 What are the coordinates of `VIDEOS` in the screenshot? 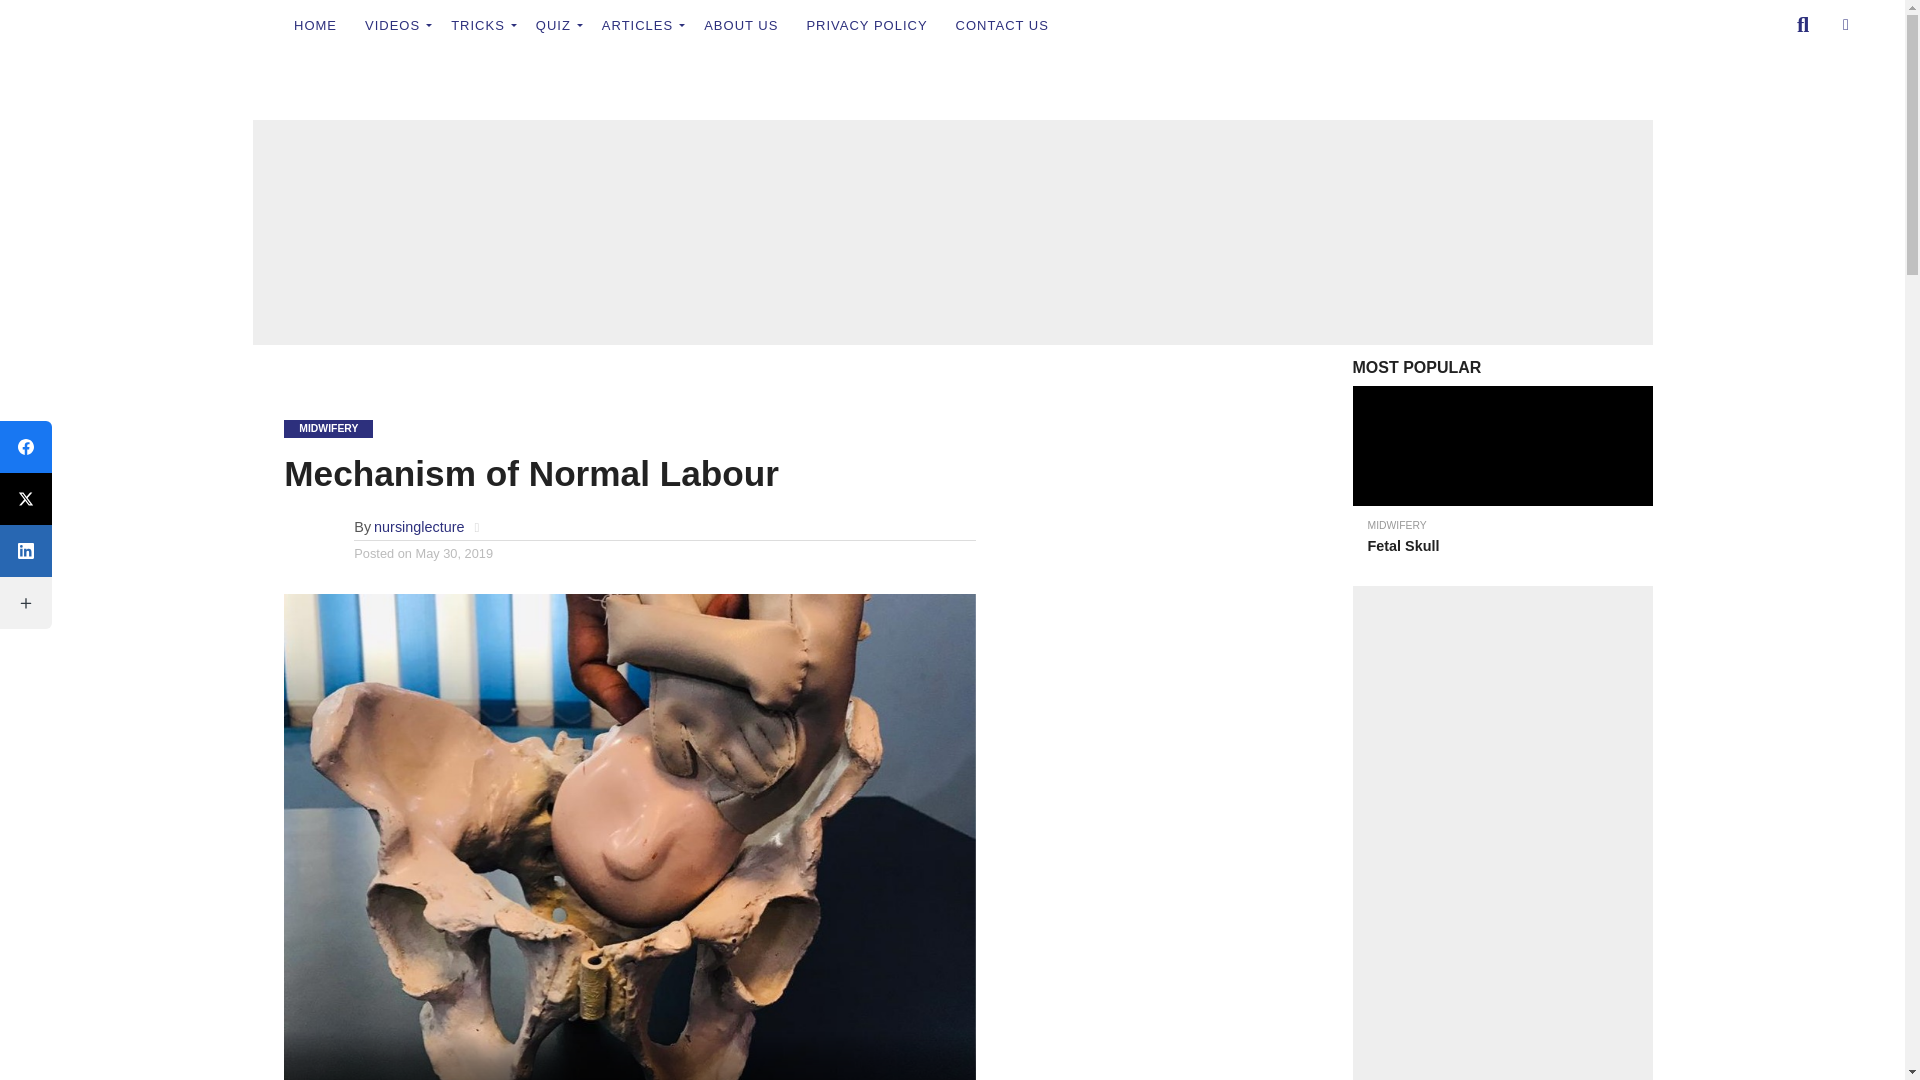 It's located at (394, 24).